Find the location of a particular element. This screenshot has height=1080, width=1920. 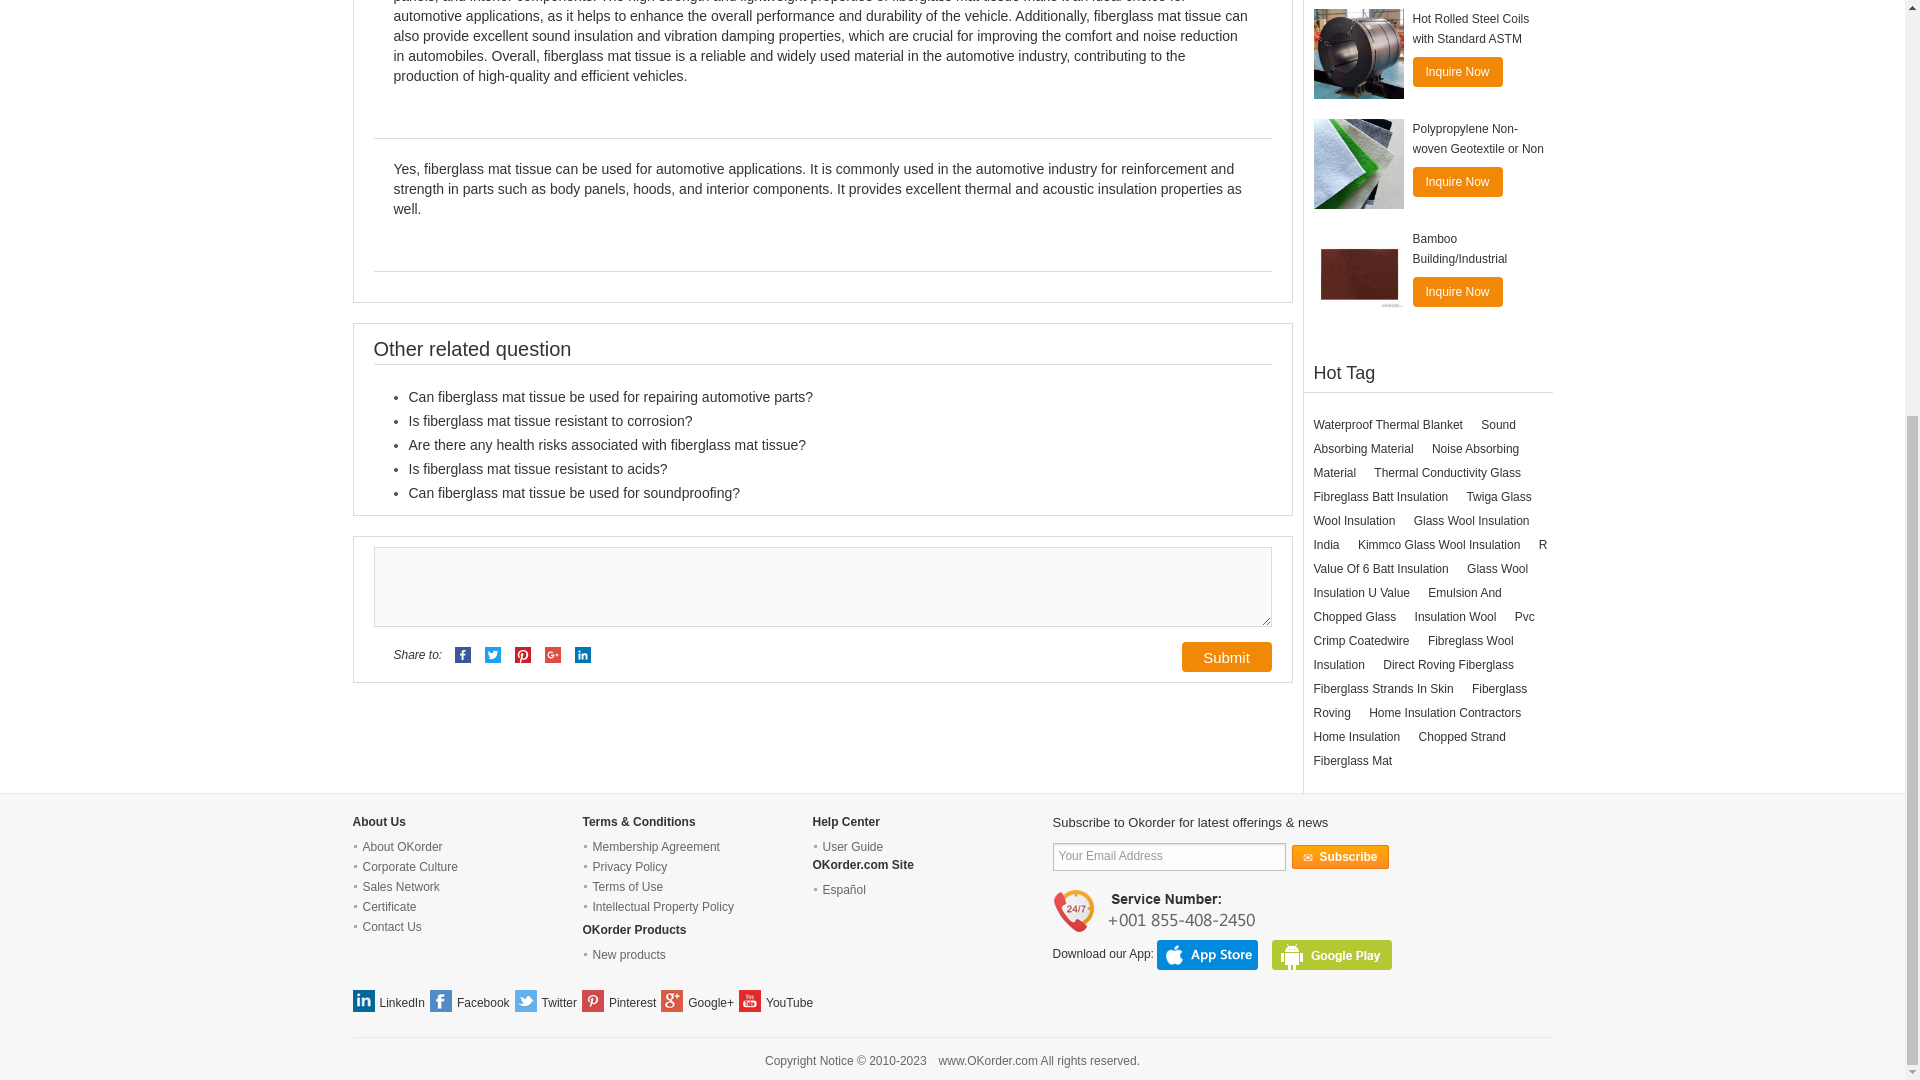

Pinterest is located at coordinates (522, 654).